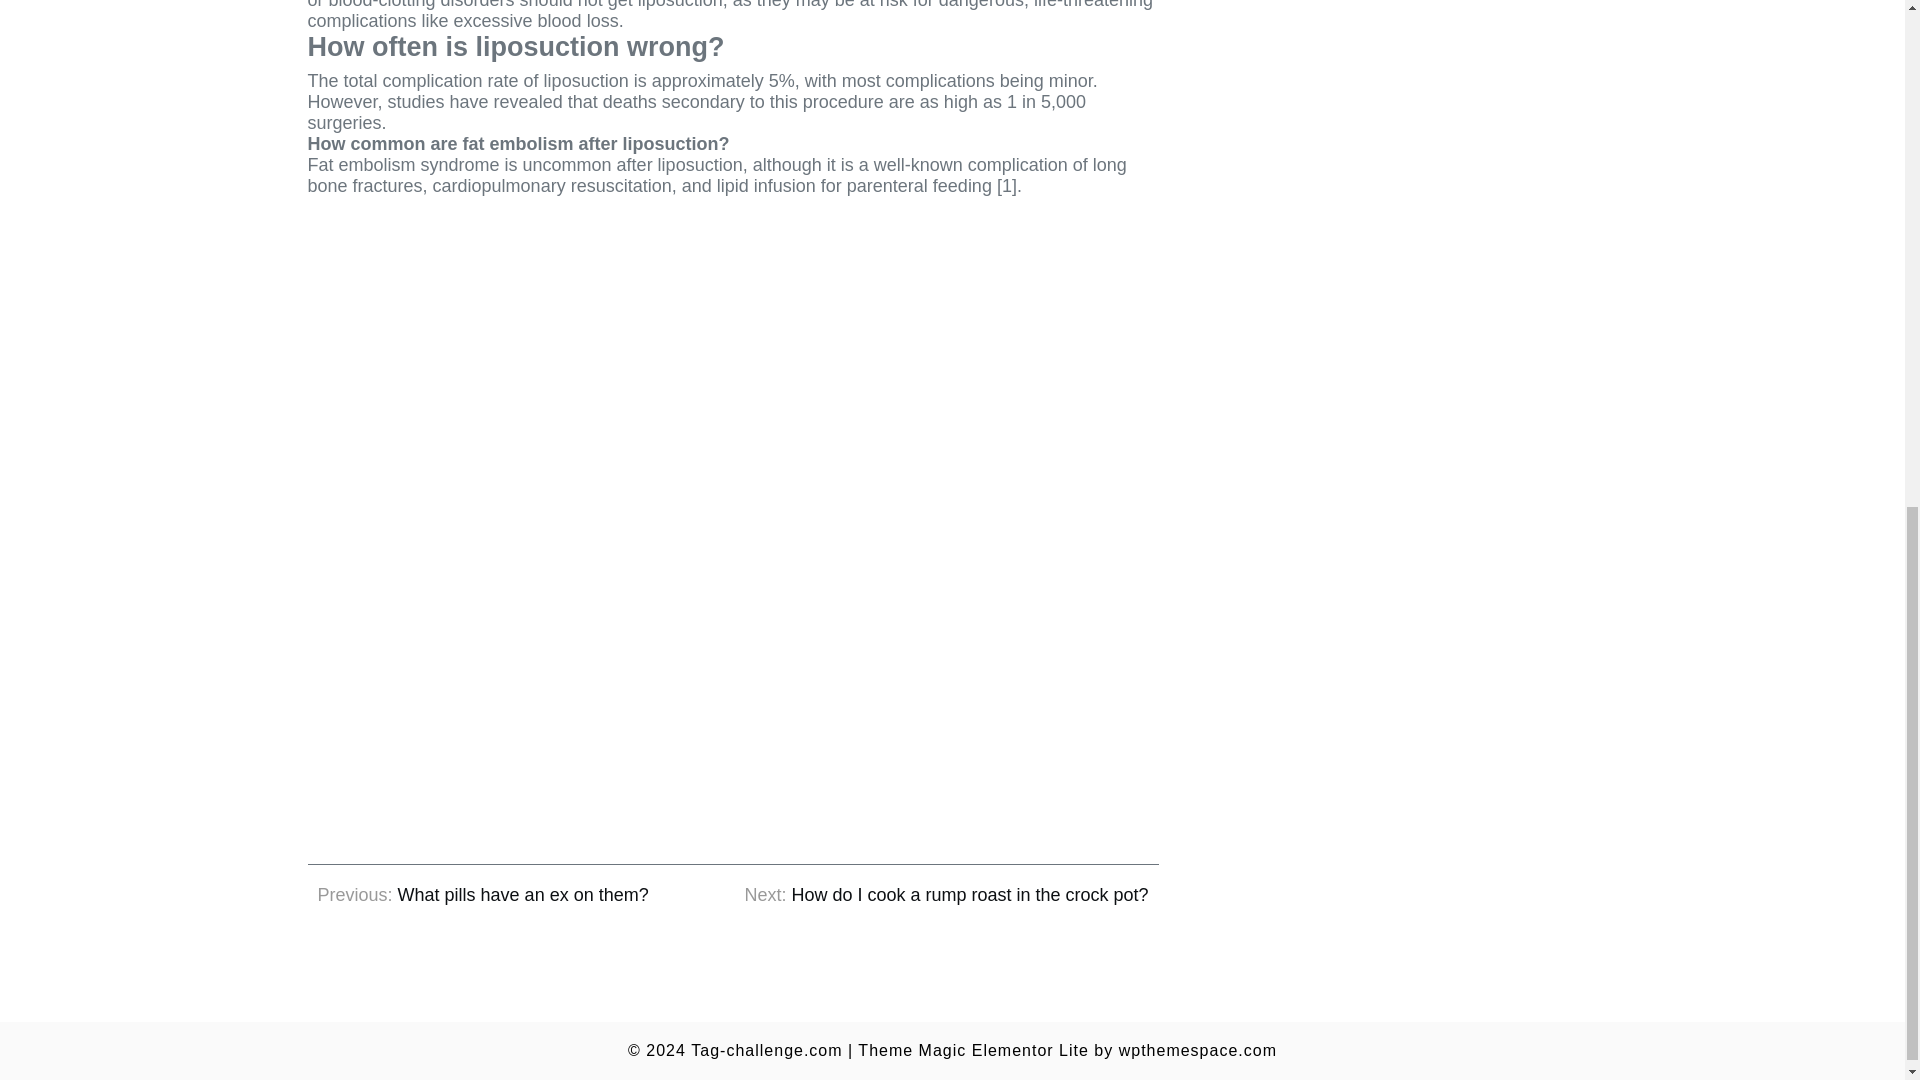  Describe the element at coordinates (766, 1050) in the screenshot. I see `Tag-challenge.com` at that location.